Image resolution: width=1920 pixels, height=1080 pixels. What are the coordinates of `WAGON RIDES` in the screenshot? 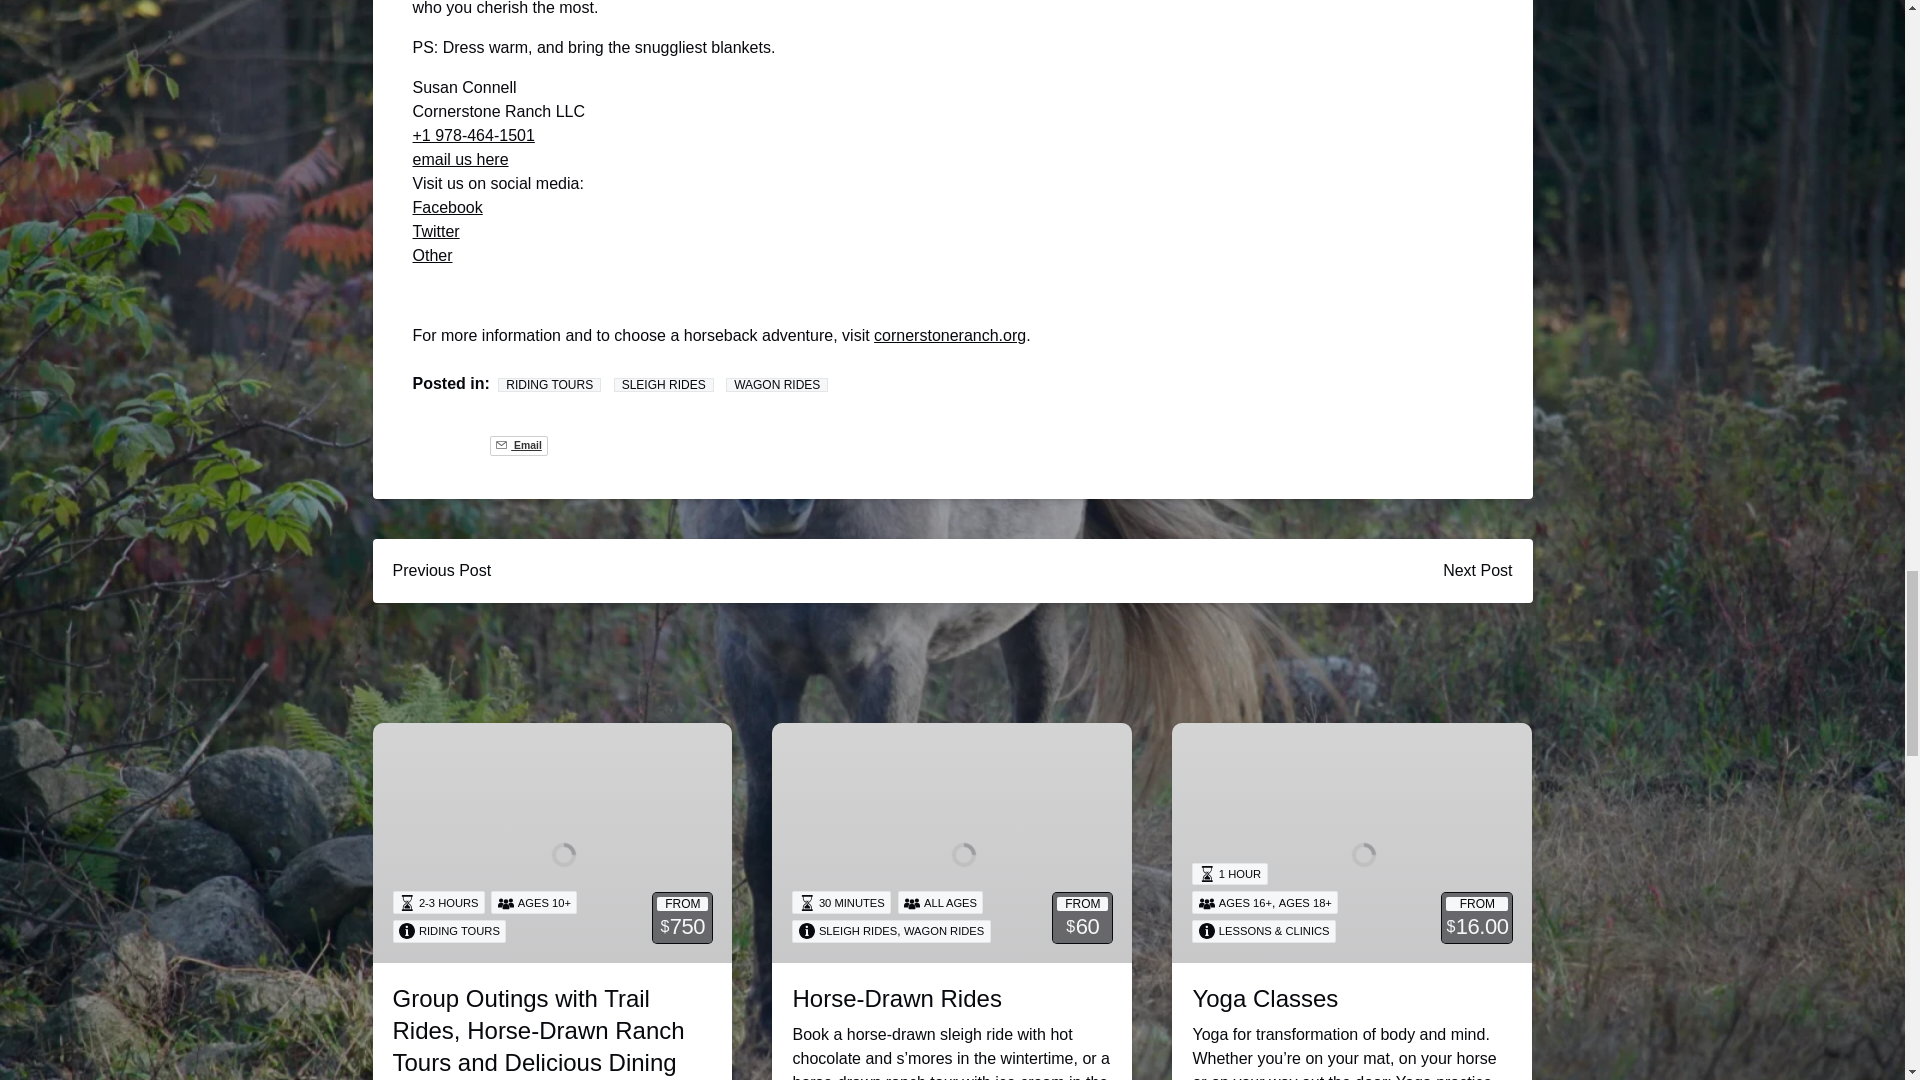 It's located at (776, 385).